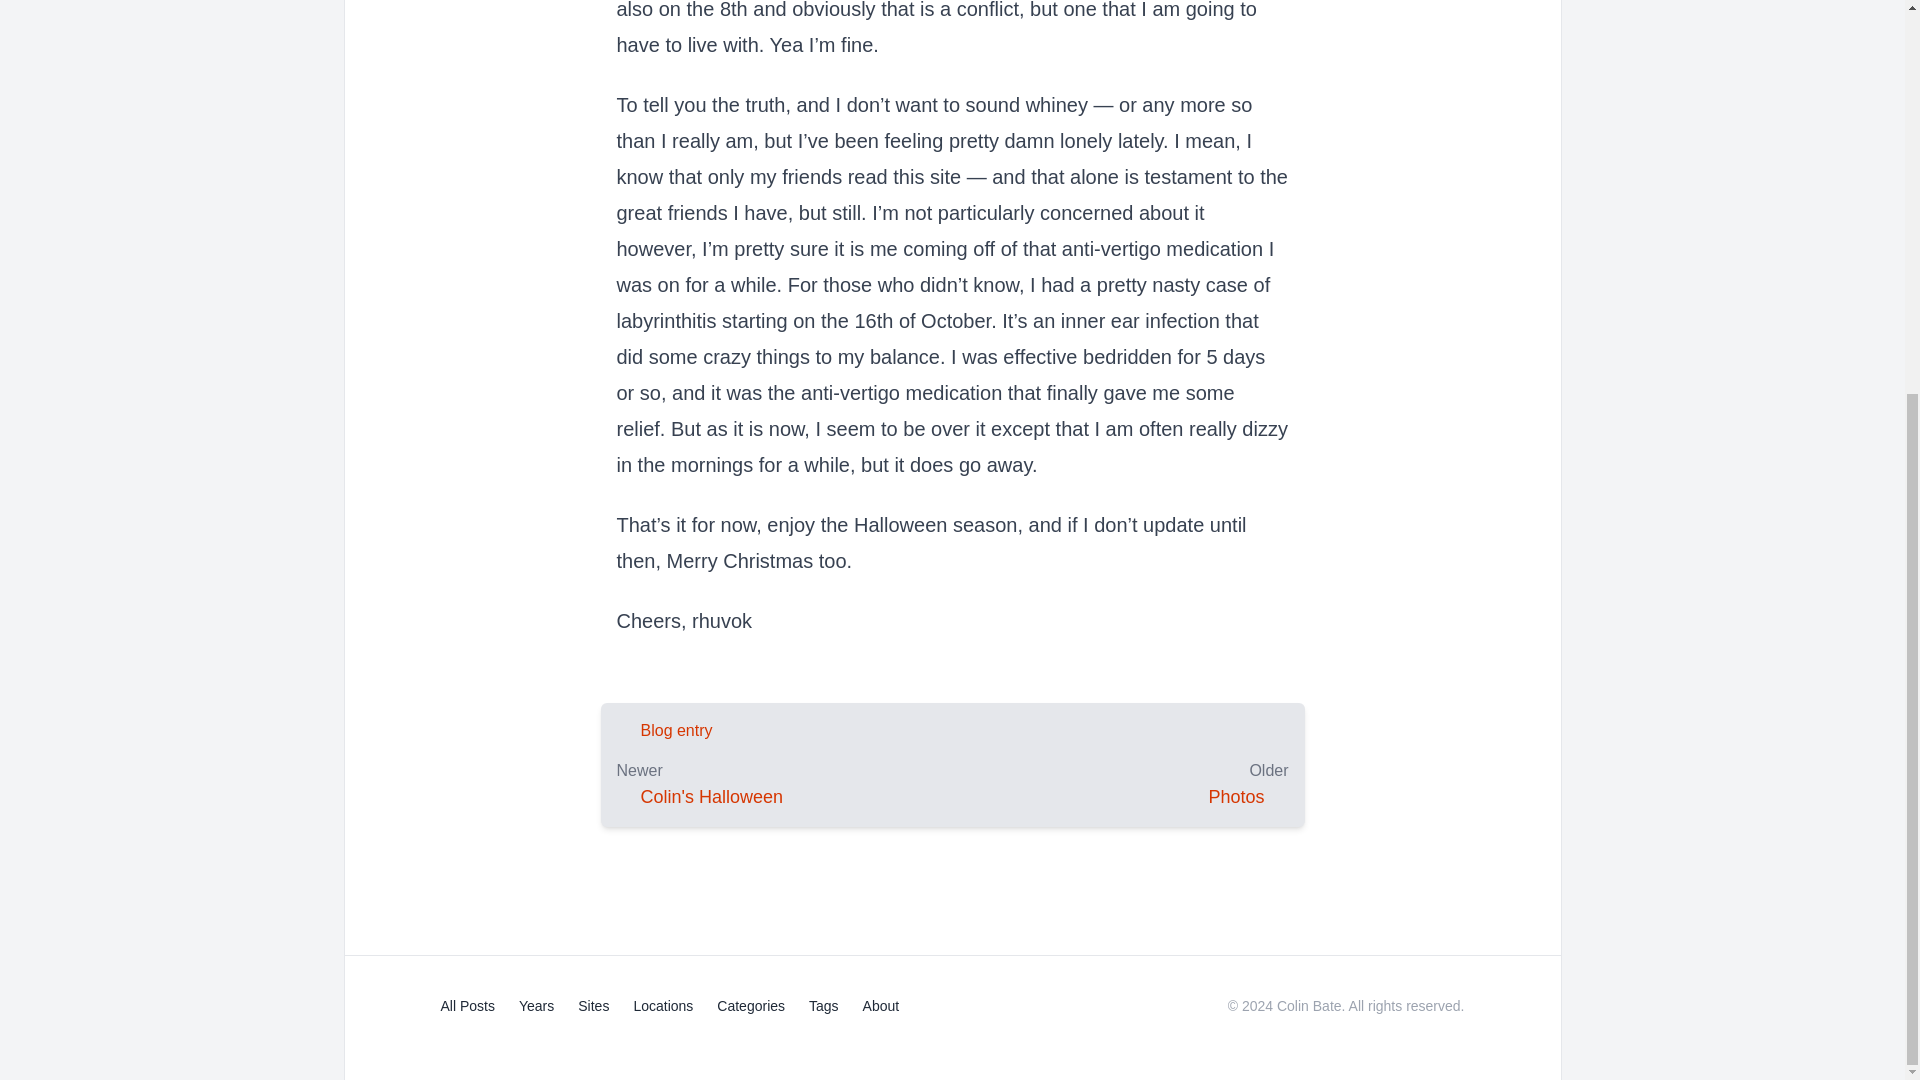 The width and height of the screenshot is (1920, 1080). I want to click on Tags, so click(824, 1006).